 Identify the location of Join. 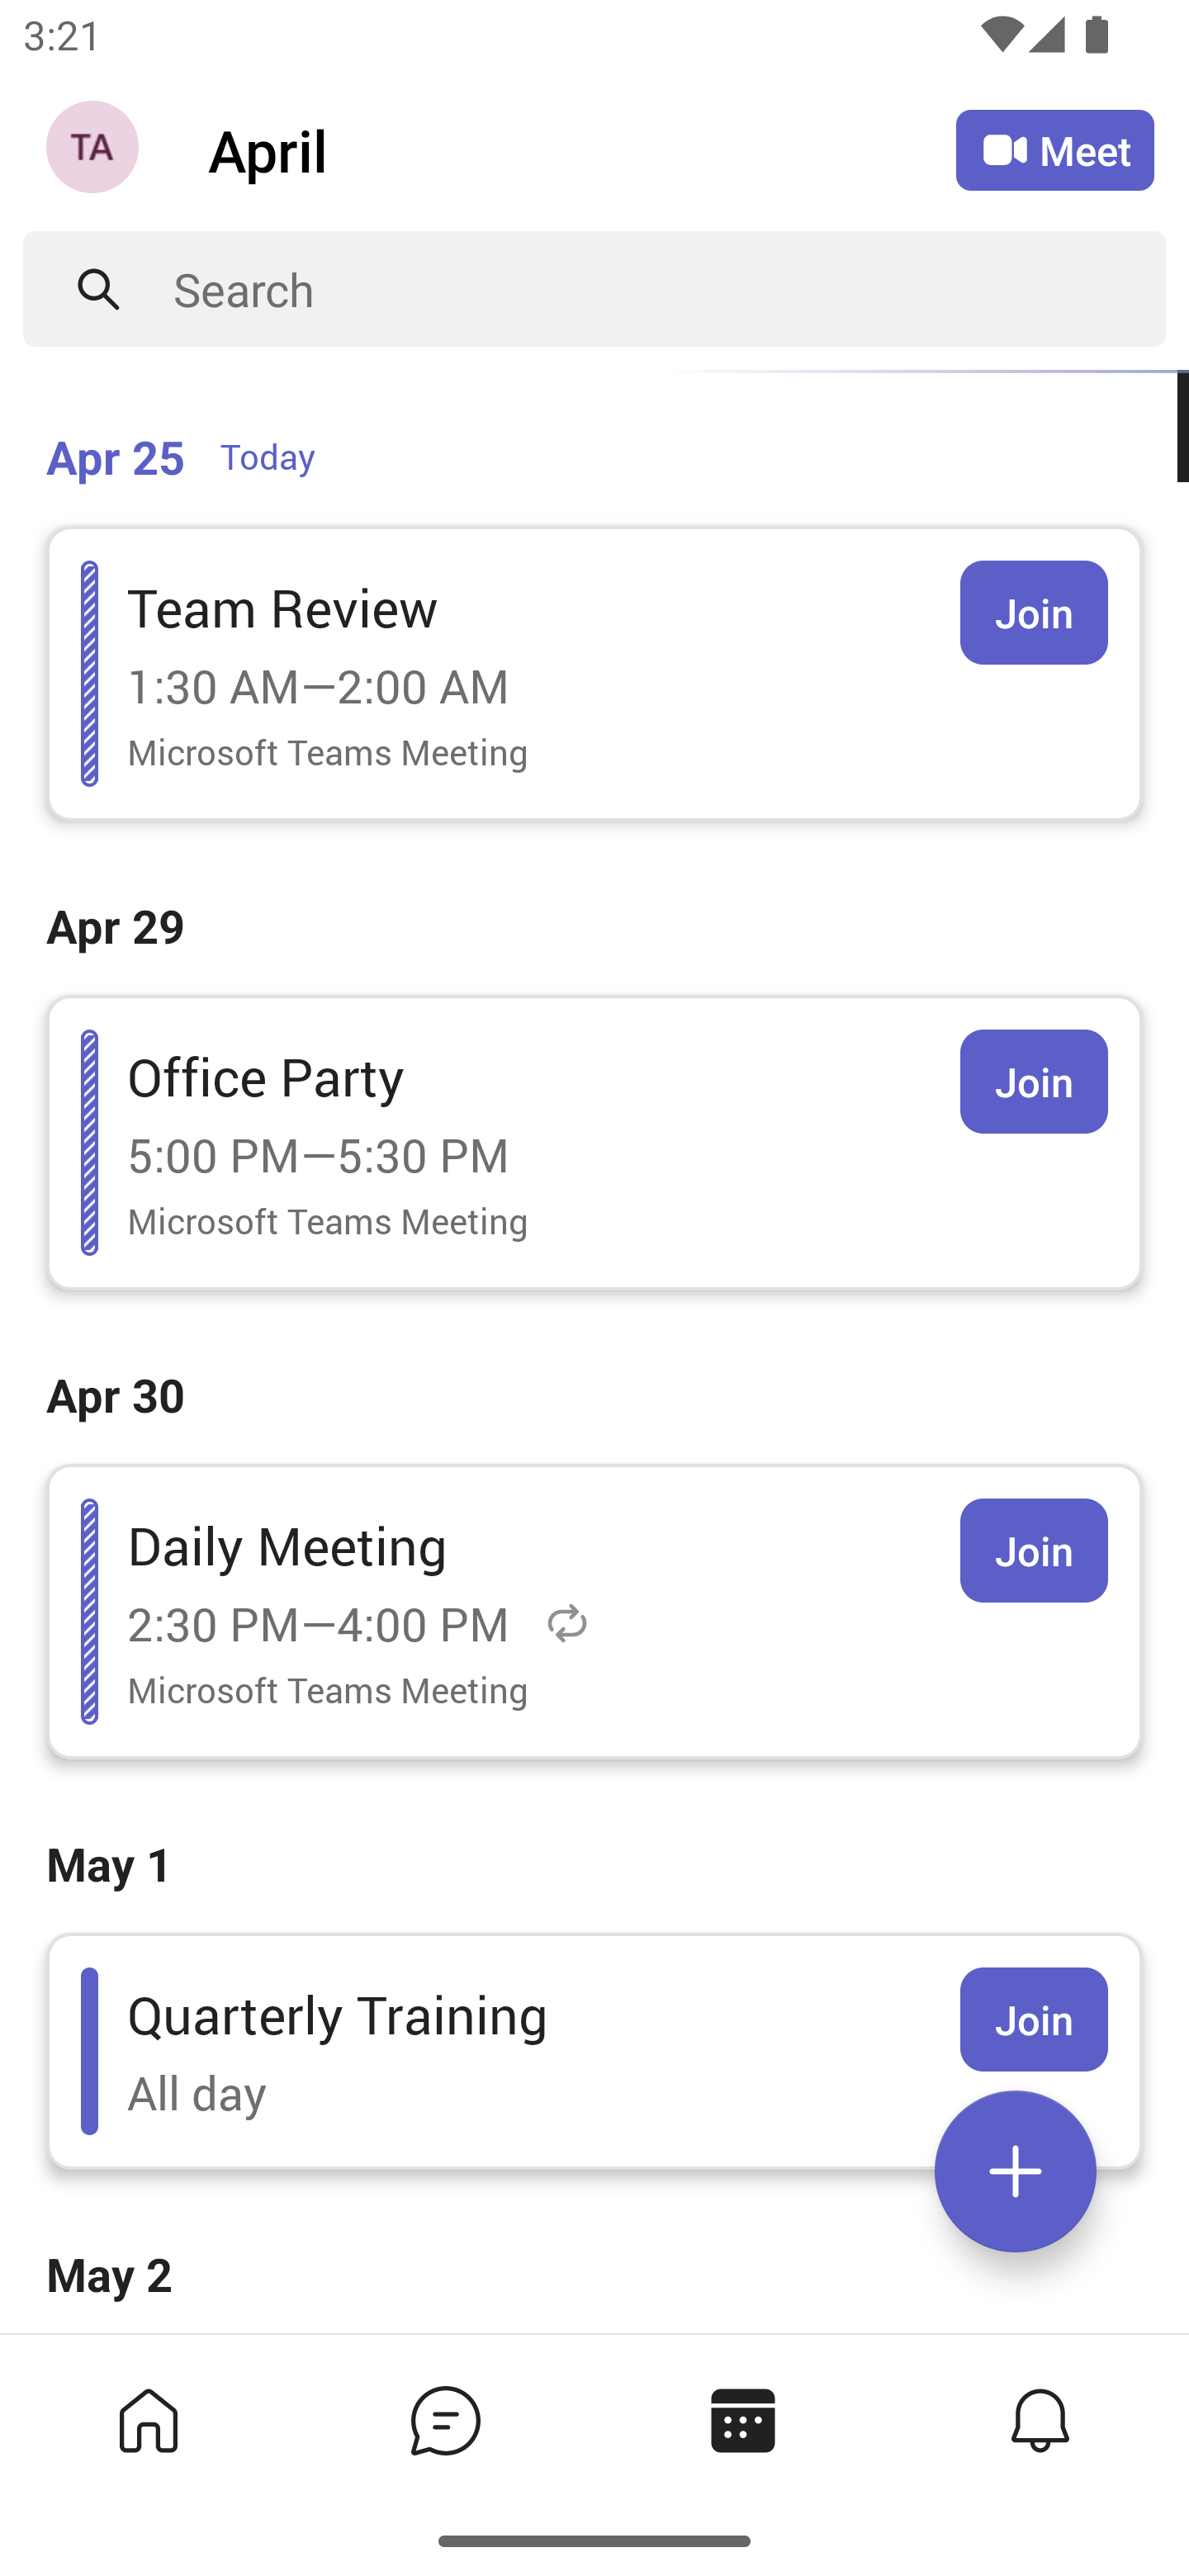
(1034, 2020).